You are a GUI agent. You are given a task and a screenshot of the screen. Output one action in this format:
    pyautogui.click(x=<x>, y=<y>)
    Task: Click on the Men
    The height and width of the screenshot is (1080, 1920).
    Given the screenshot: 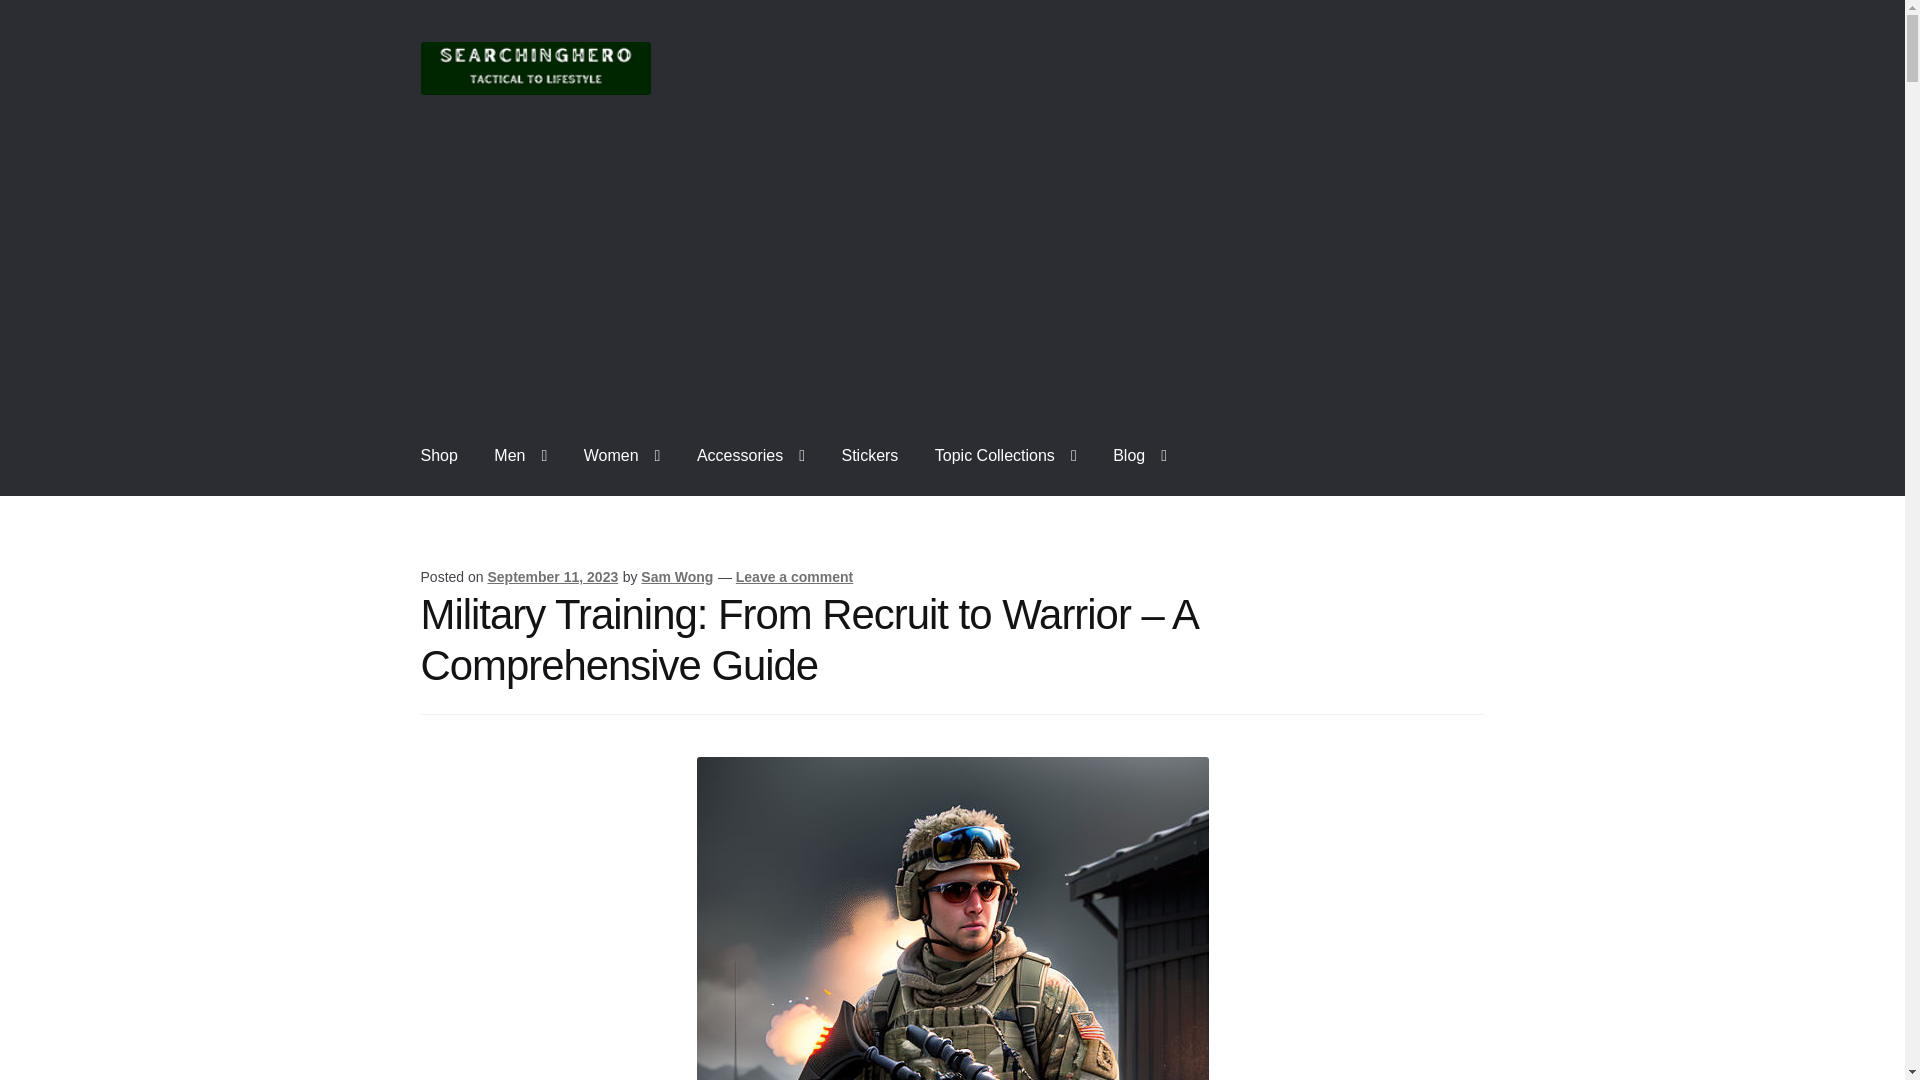 What is the action you would take?
    pyautogui.click(x=520, y=455)
    